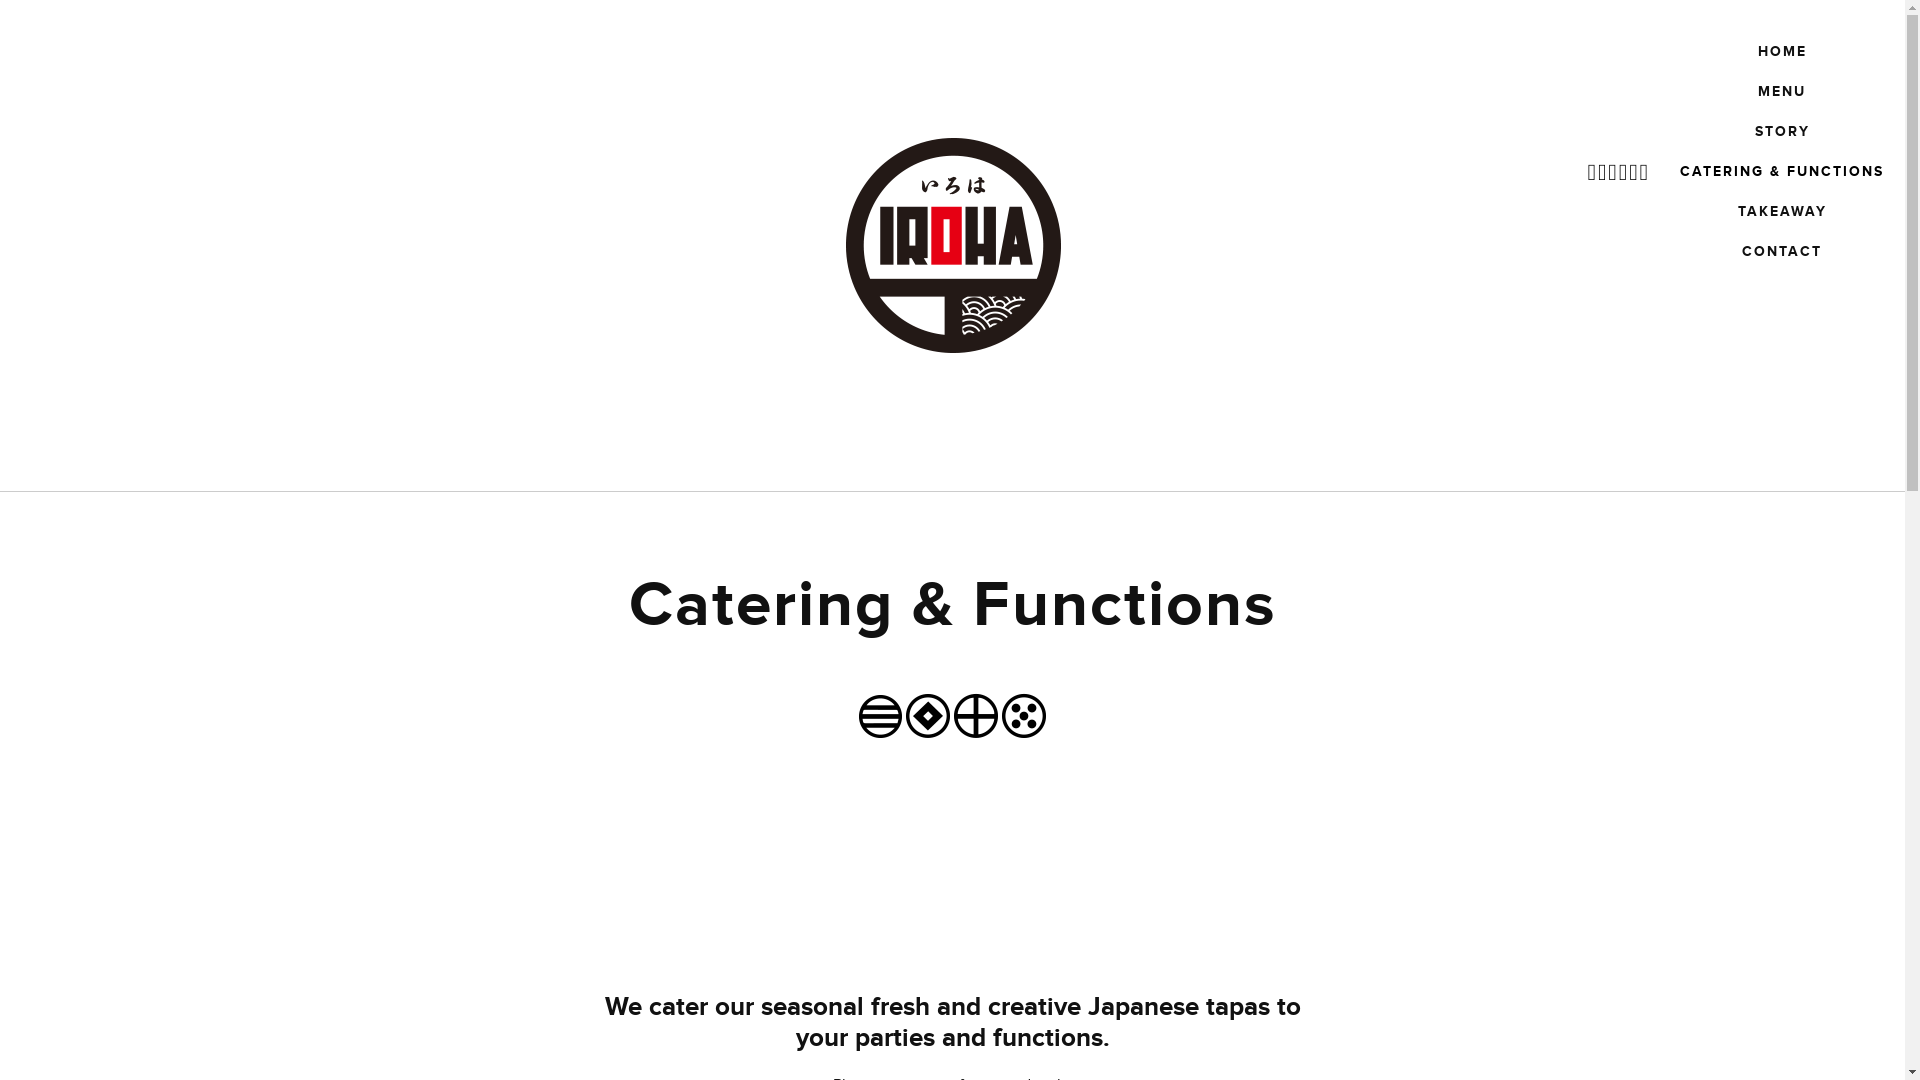  Describe the element at coordinates (1782, 52) in the screenshot. I see `HOME` at that location.